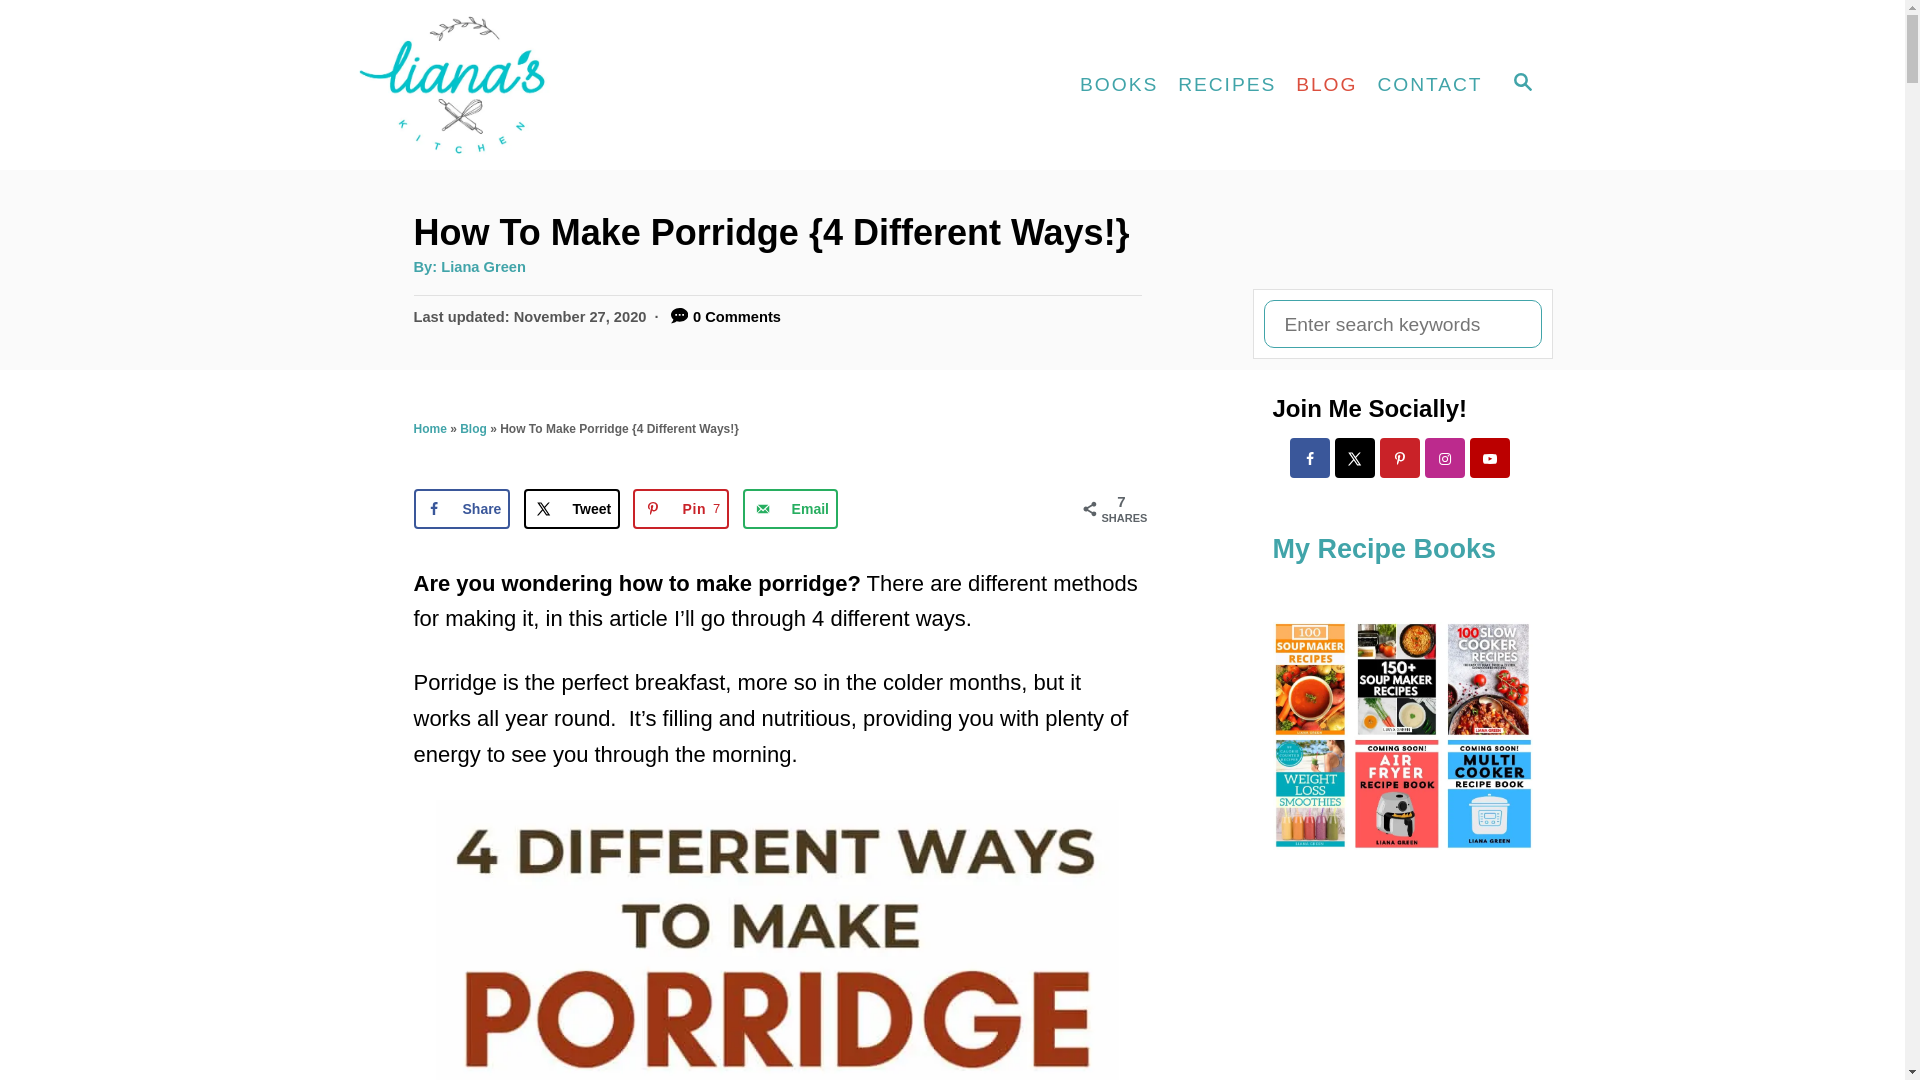 Image resolution: width=1920 pixels, height=1080 pixels. I want to click on Home, so click(1326, 84).